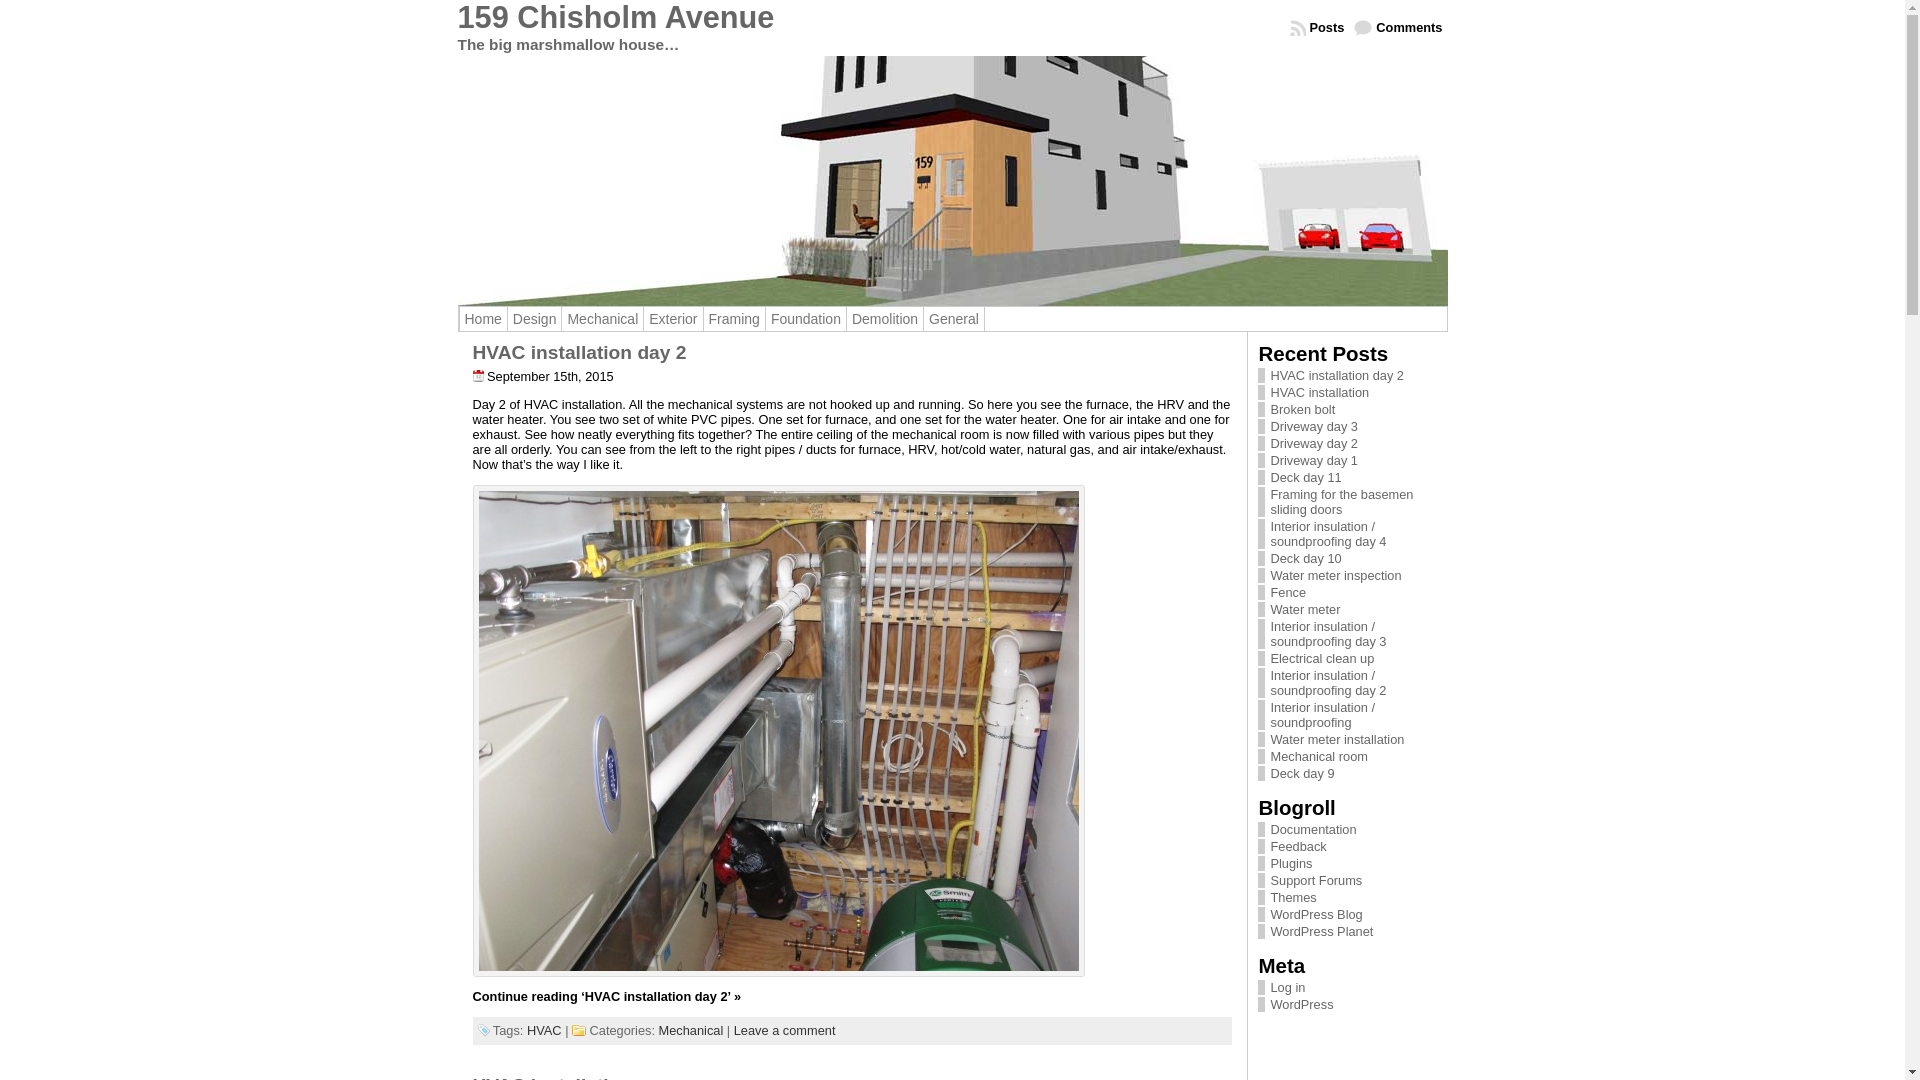 This screenshot has width=1920, height=1080. I want to click on Plugins, so click(1291, 864).